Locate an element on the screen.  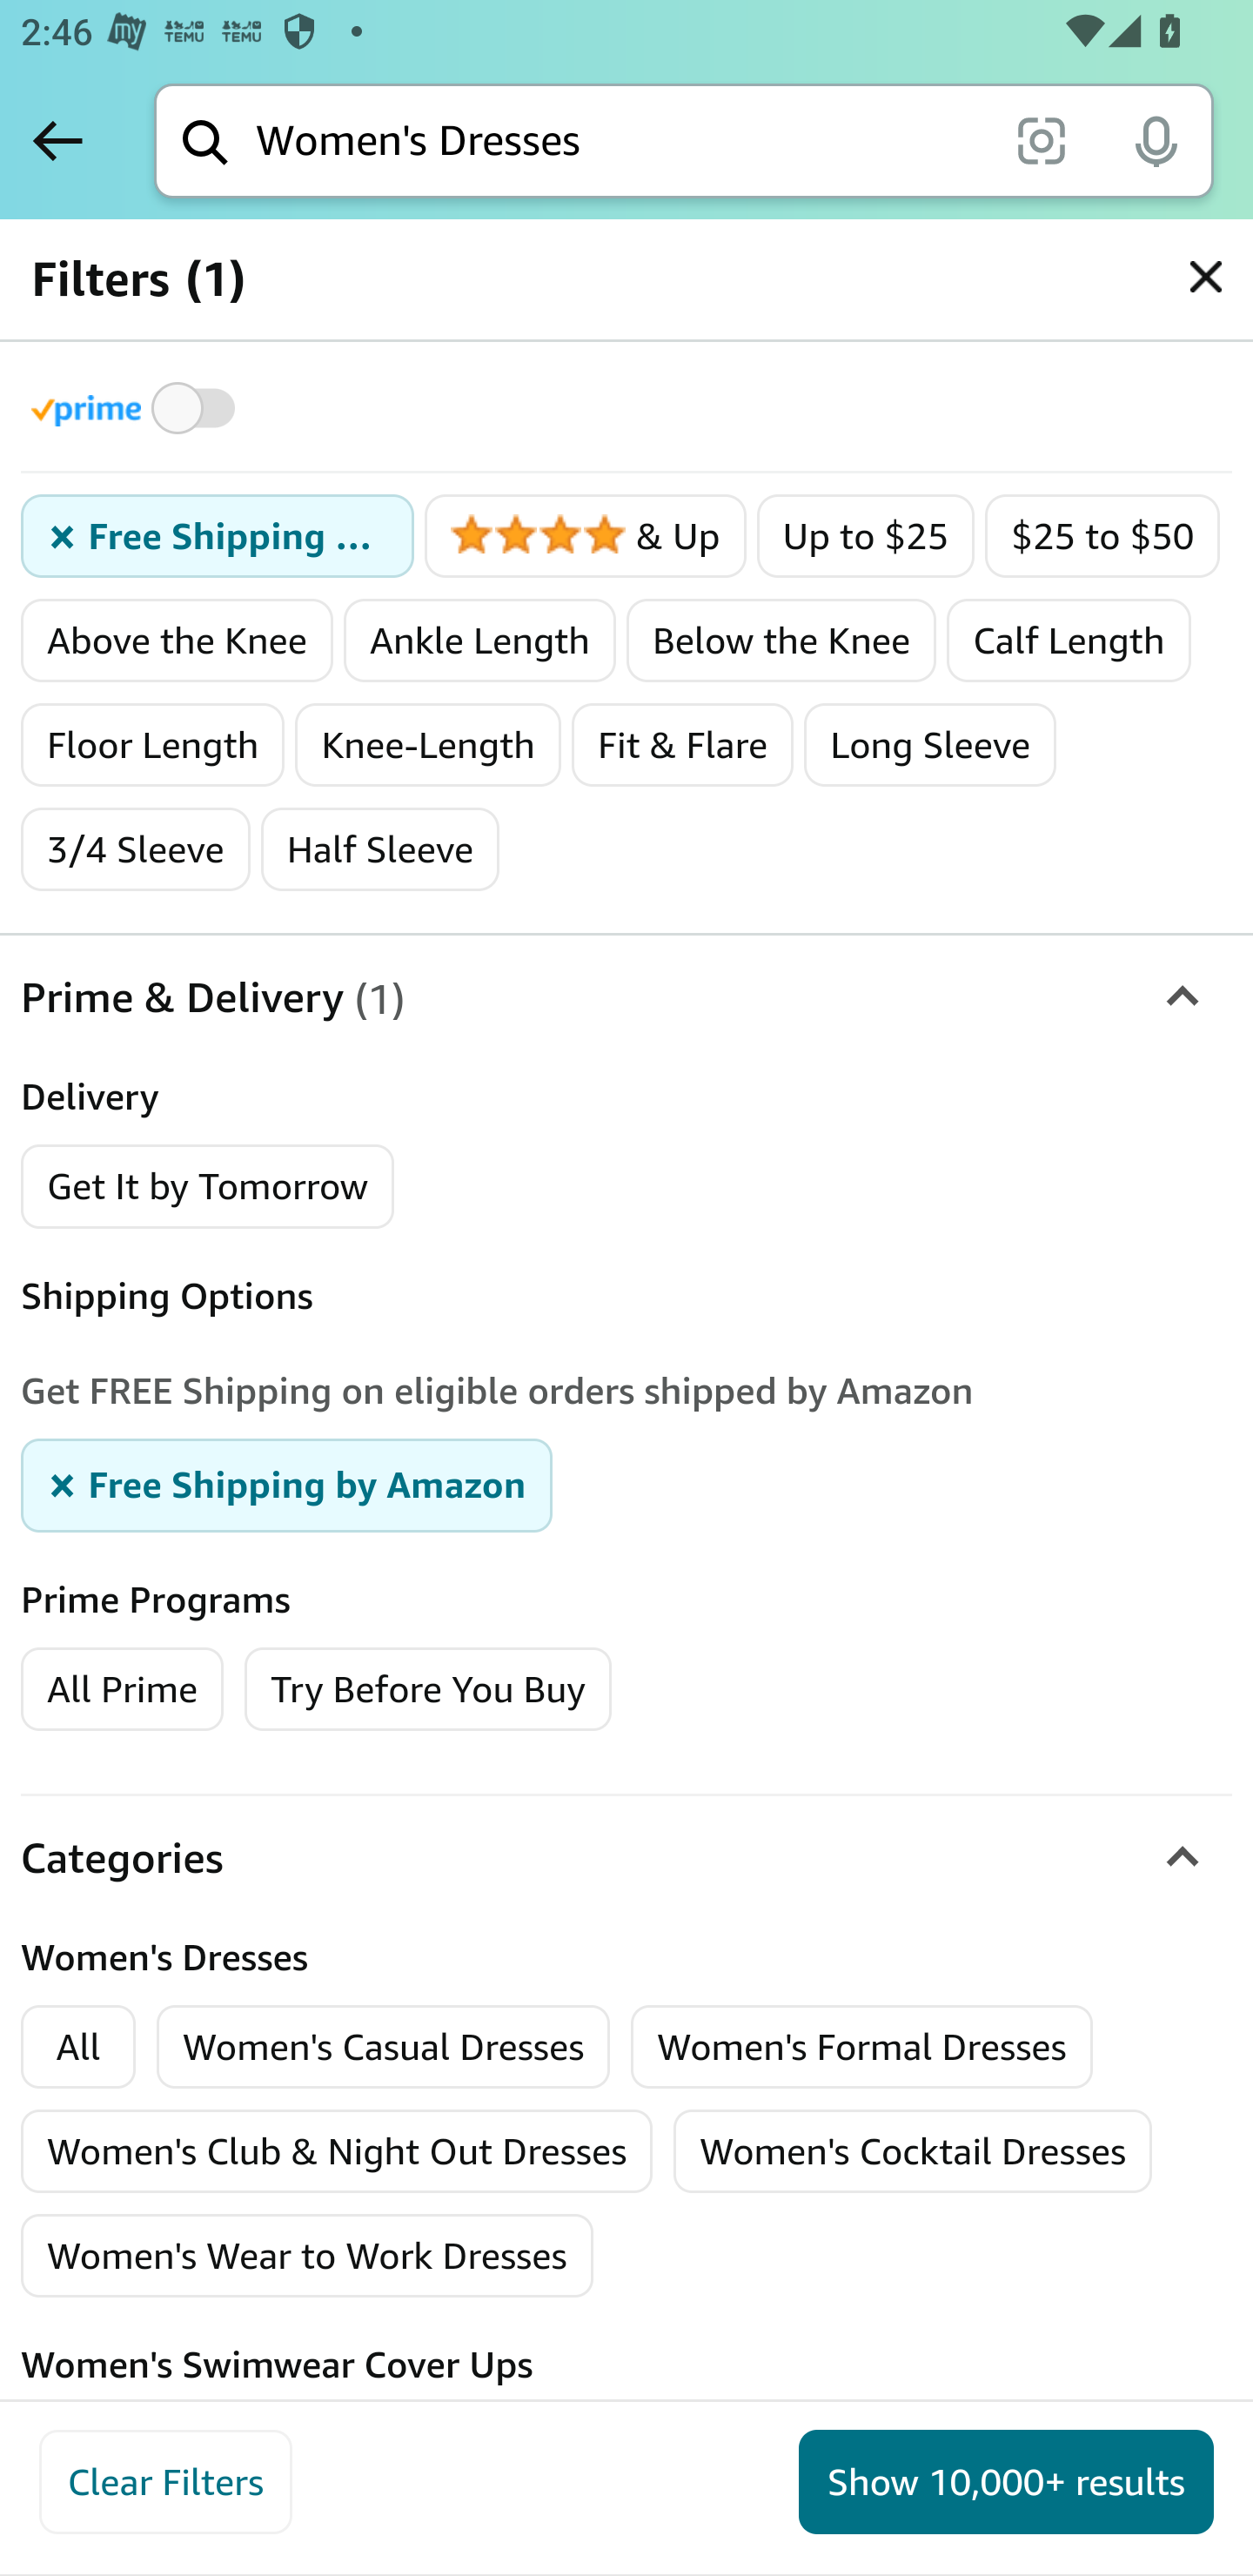
Show 10,000+ results is located at coordinates (1006, 2482).